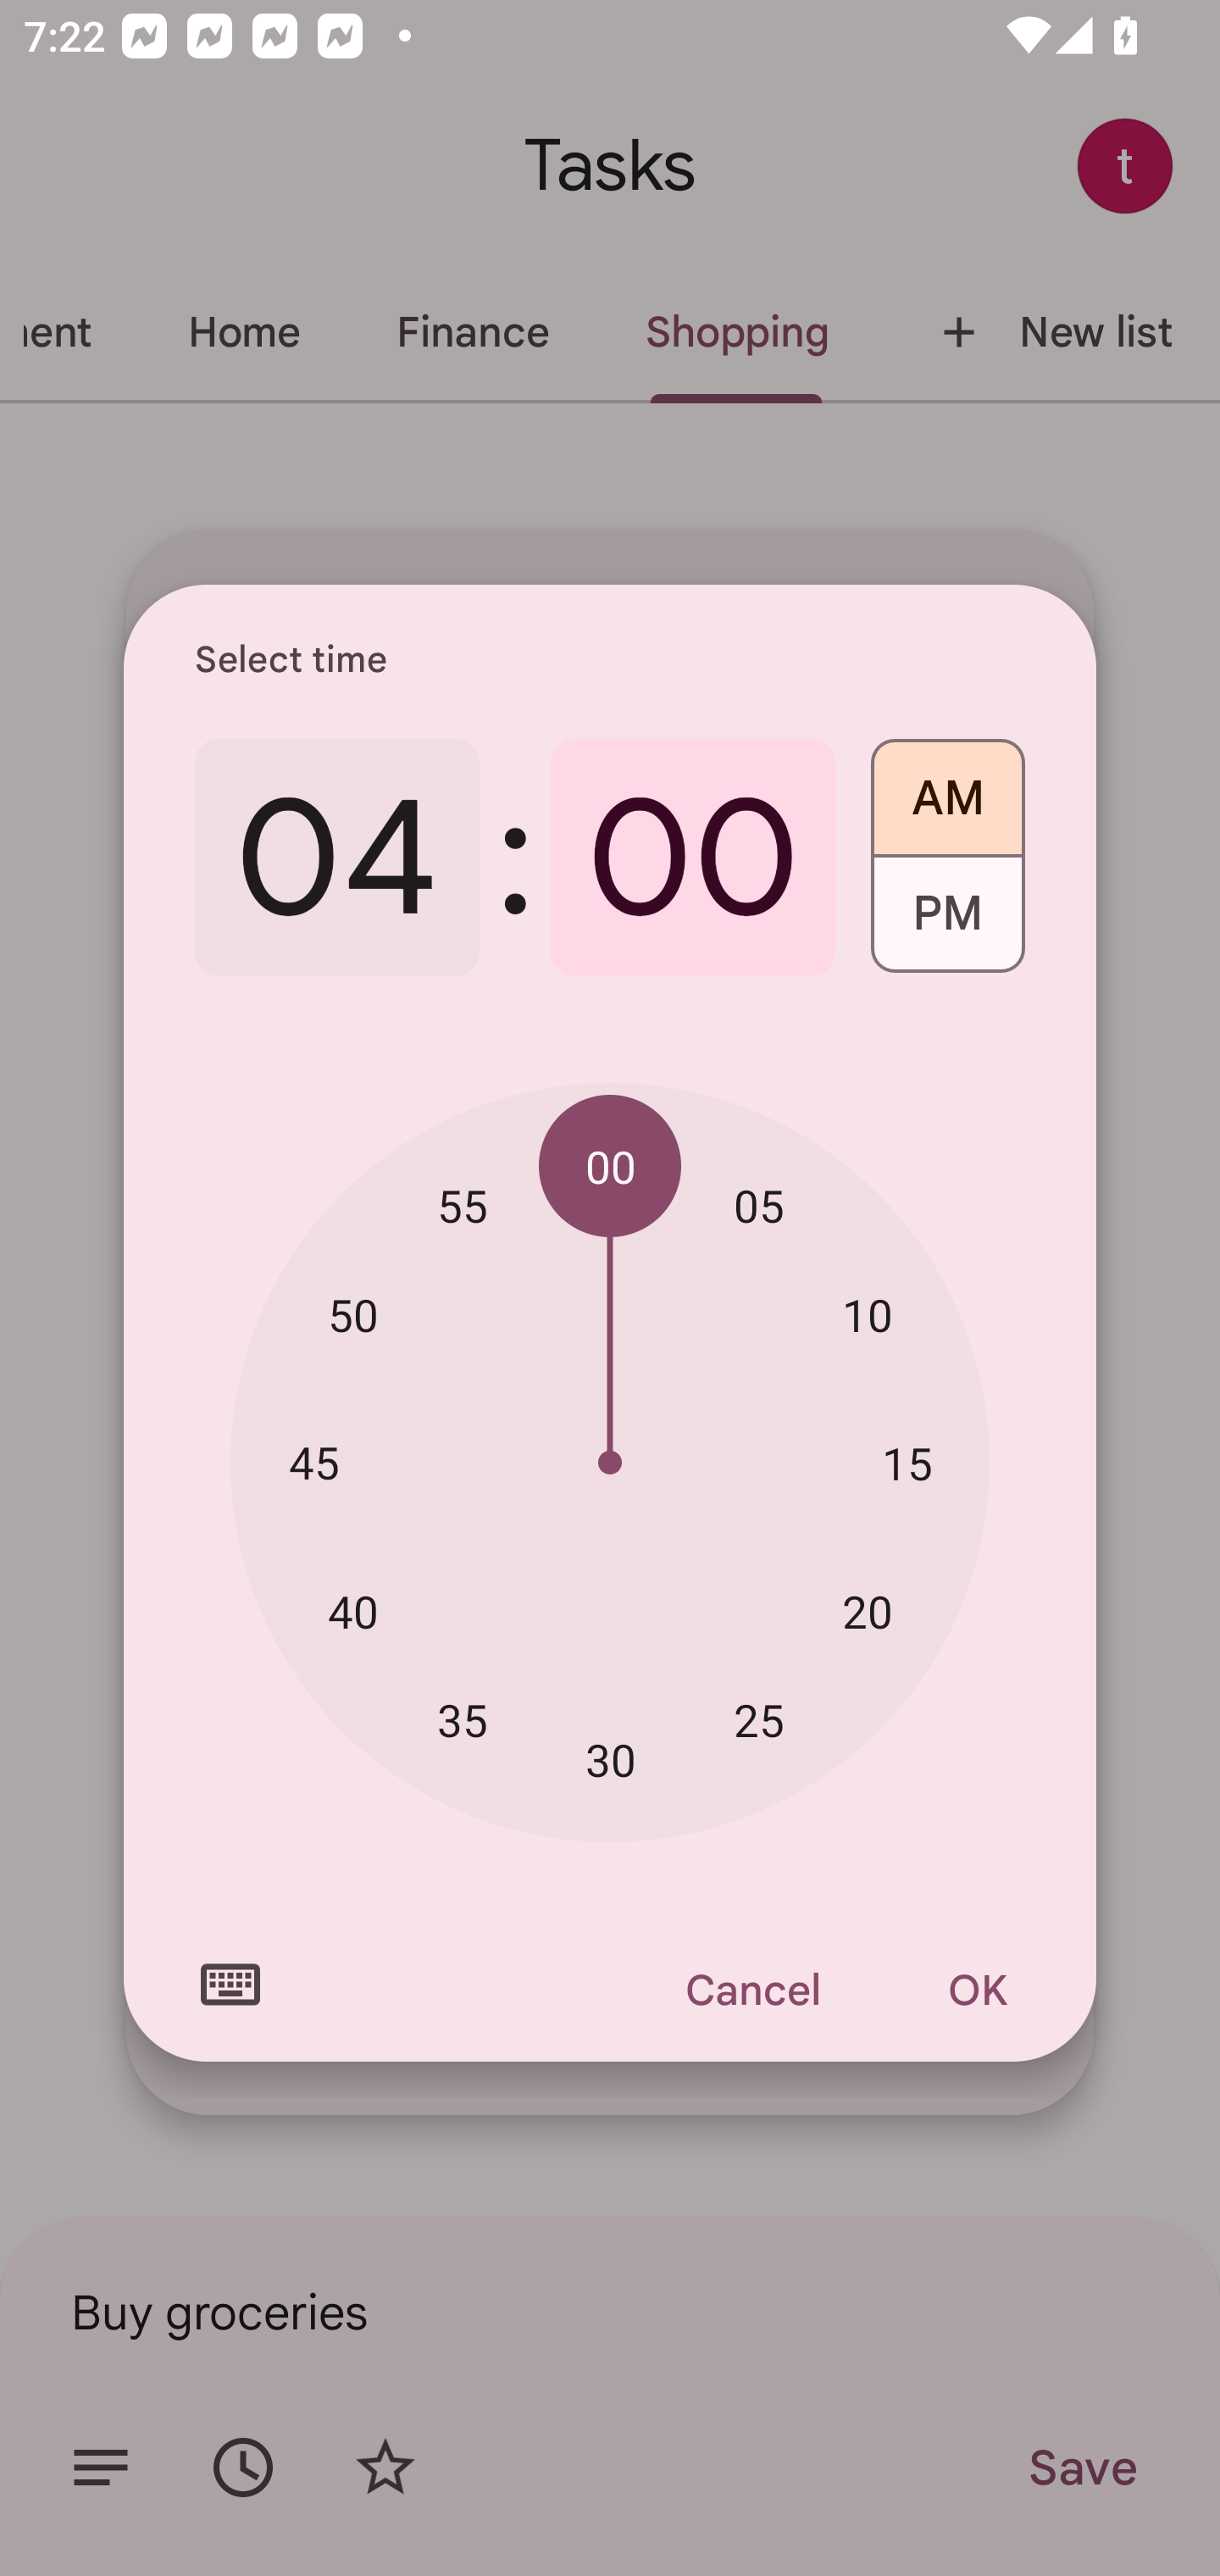  What do you see at coordinates (759, 1718) in the screenshot?
I see `25 25 minutes` at bounding box center [759, 1718].